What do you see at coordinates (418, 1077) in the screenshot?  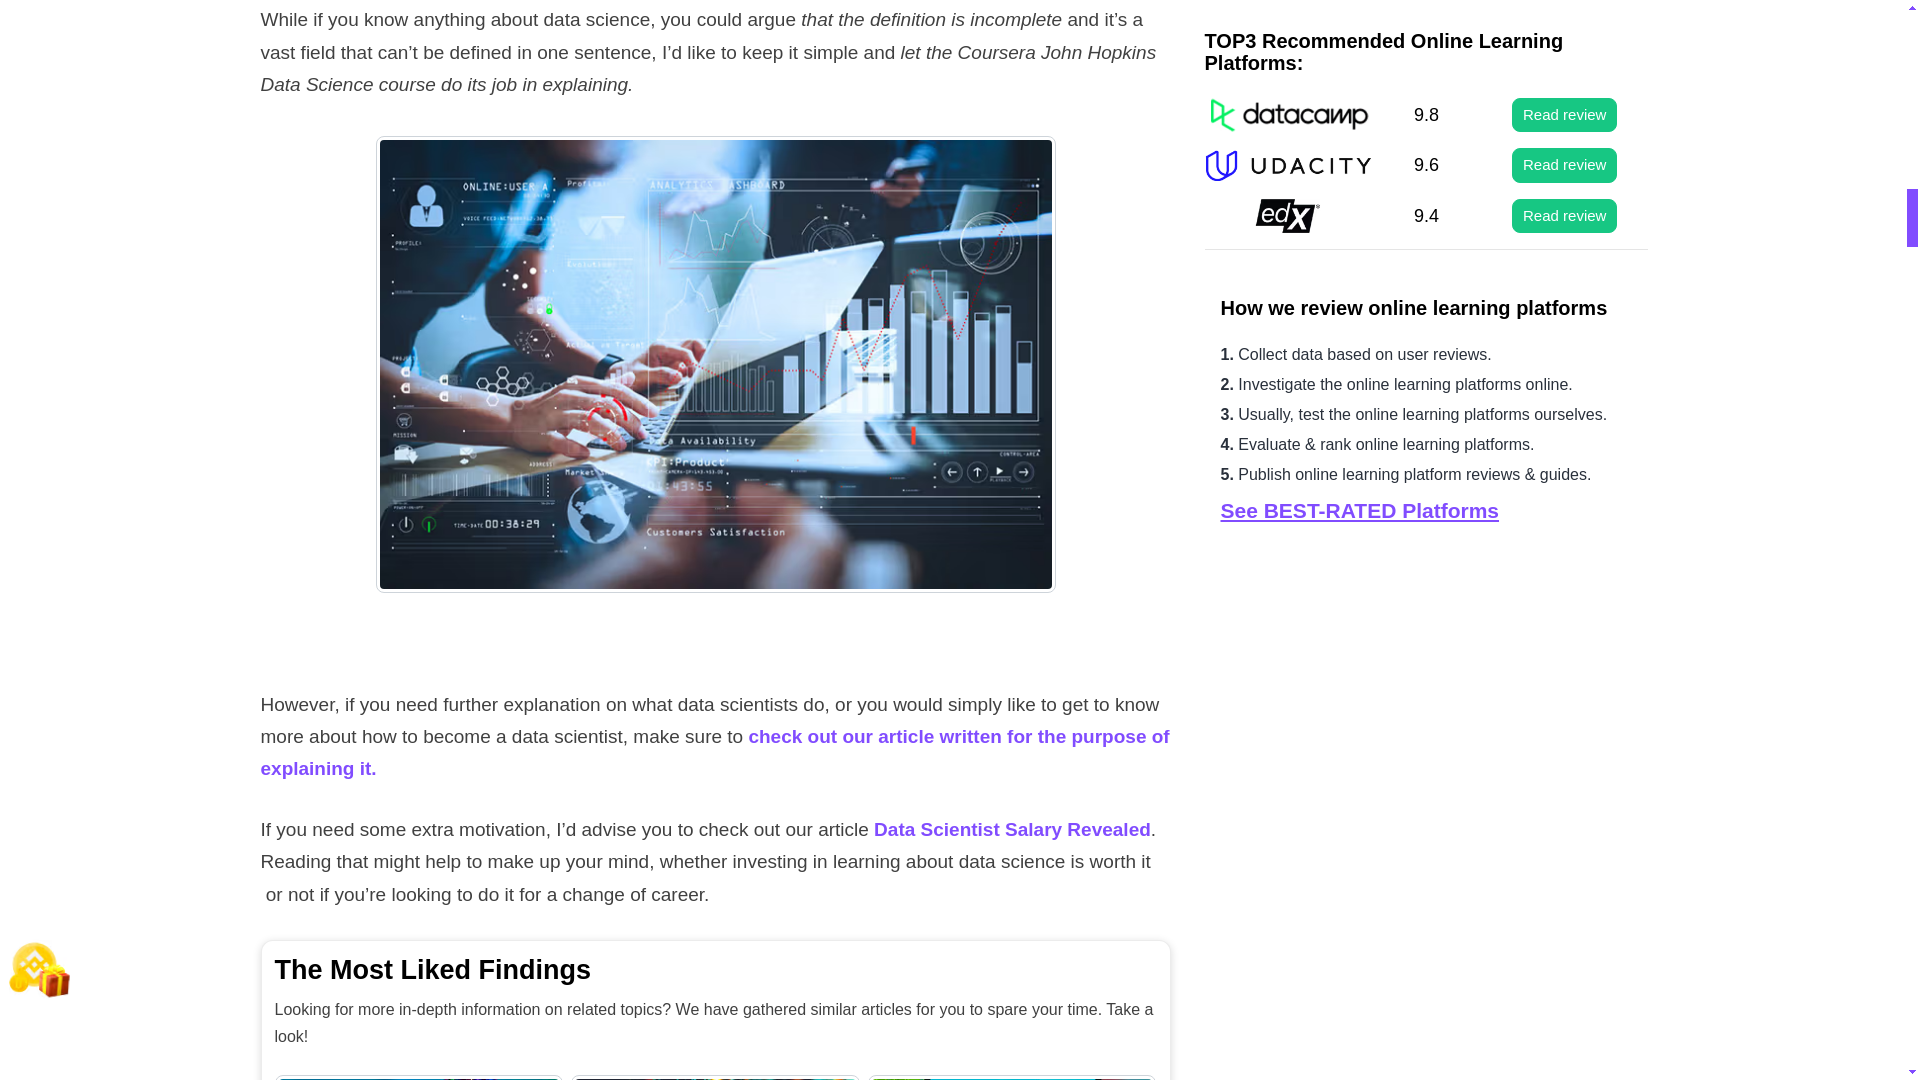 I see `Online Chemistry Courses: Bonding with Science` at bounding box center [418, 1077].